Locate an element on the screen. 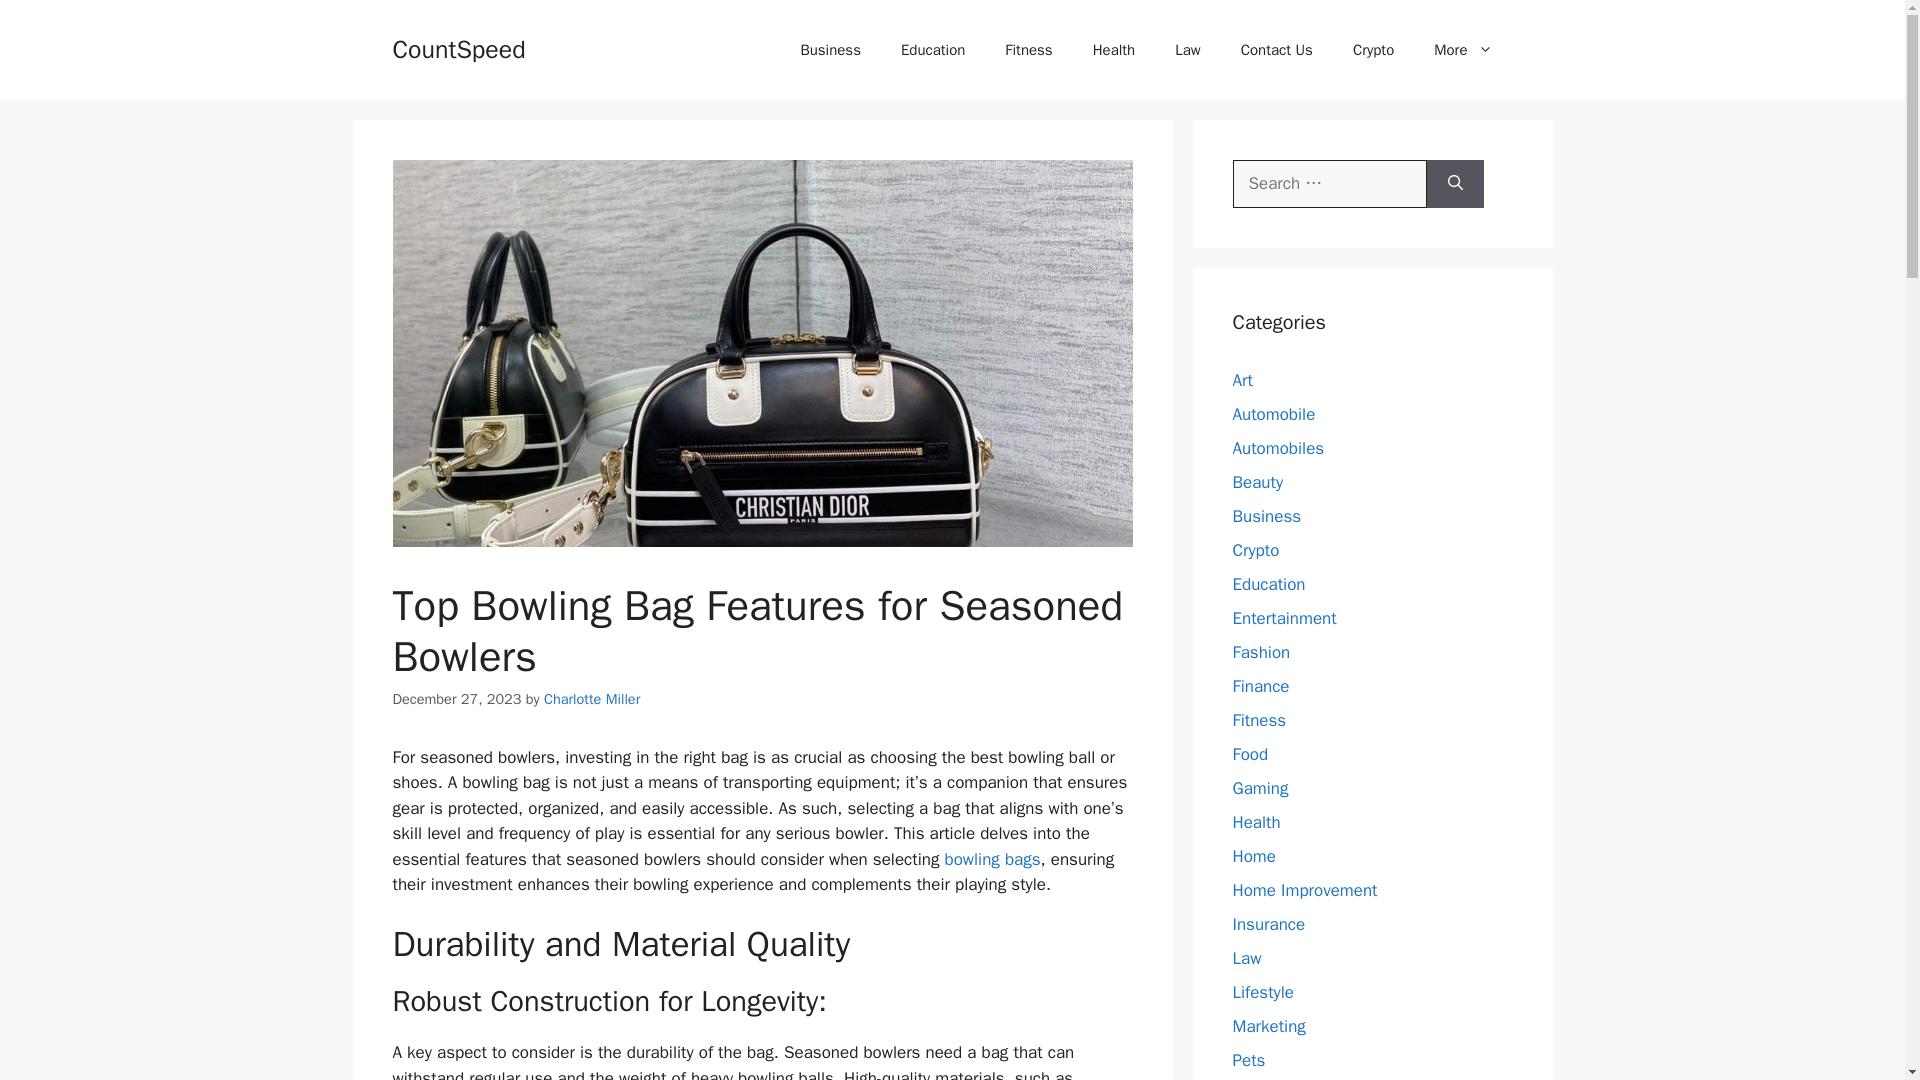 Image resolution: width=1920 pixels, height=1080 pixels. Art is located at coordinates (1242, 380).